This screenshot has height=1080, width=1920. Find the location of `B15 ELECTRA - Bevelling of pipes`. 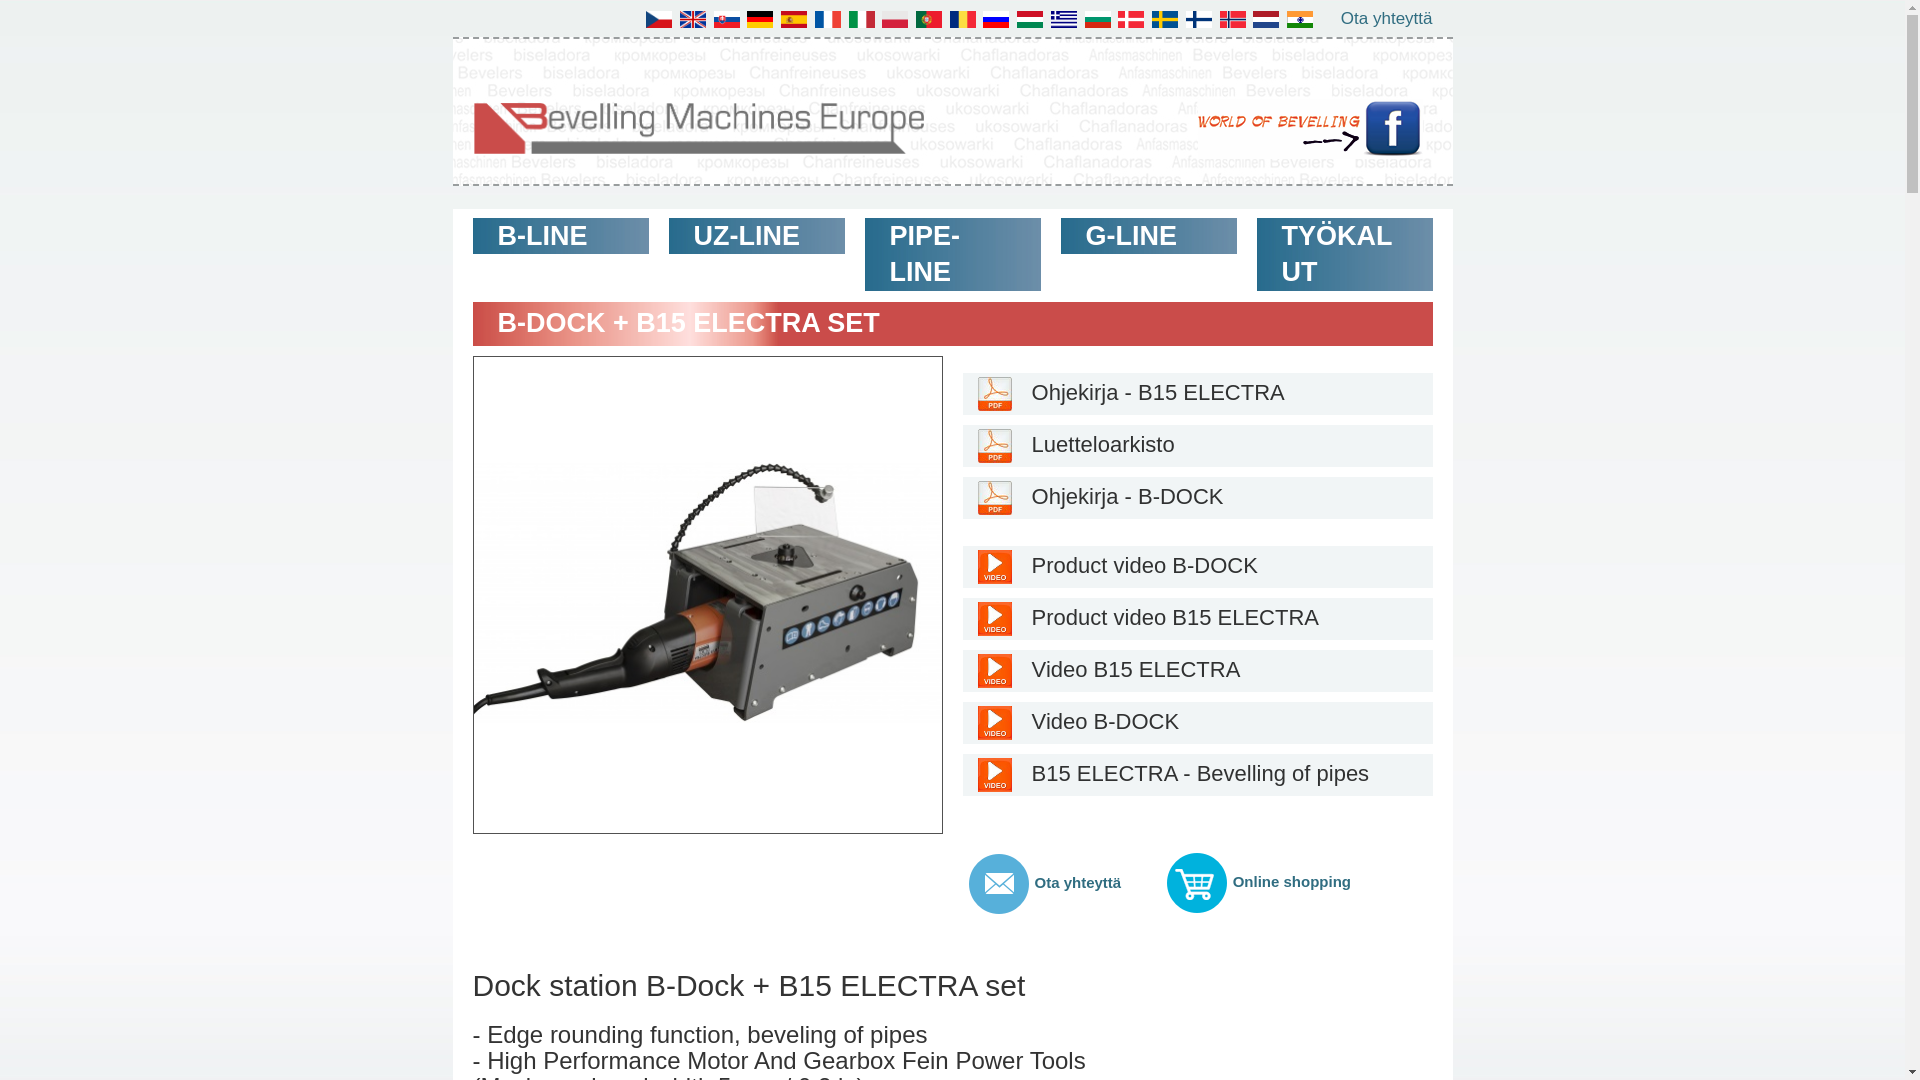

B15 ELECTRA - Bevelling of pipes is located at coordinates (1196, 774).